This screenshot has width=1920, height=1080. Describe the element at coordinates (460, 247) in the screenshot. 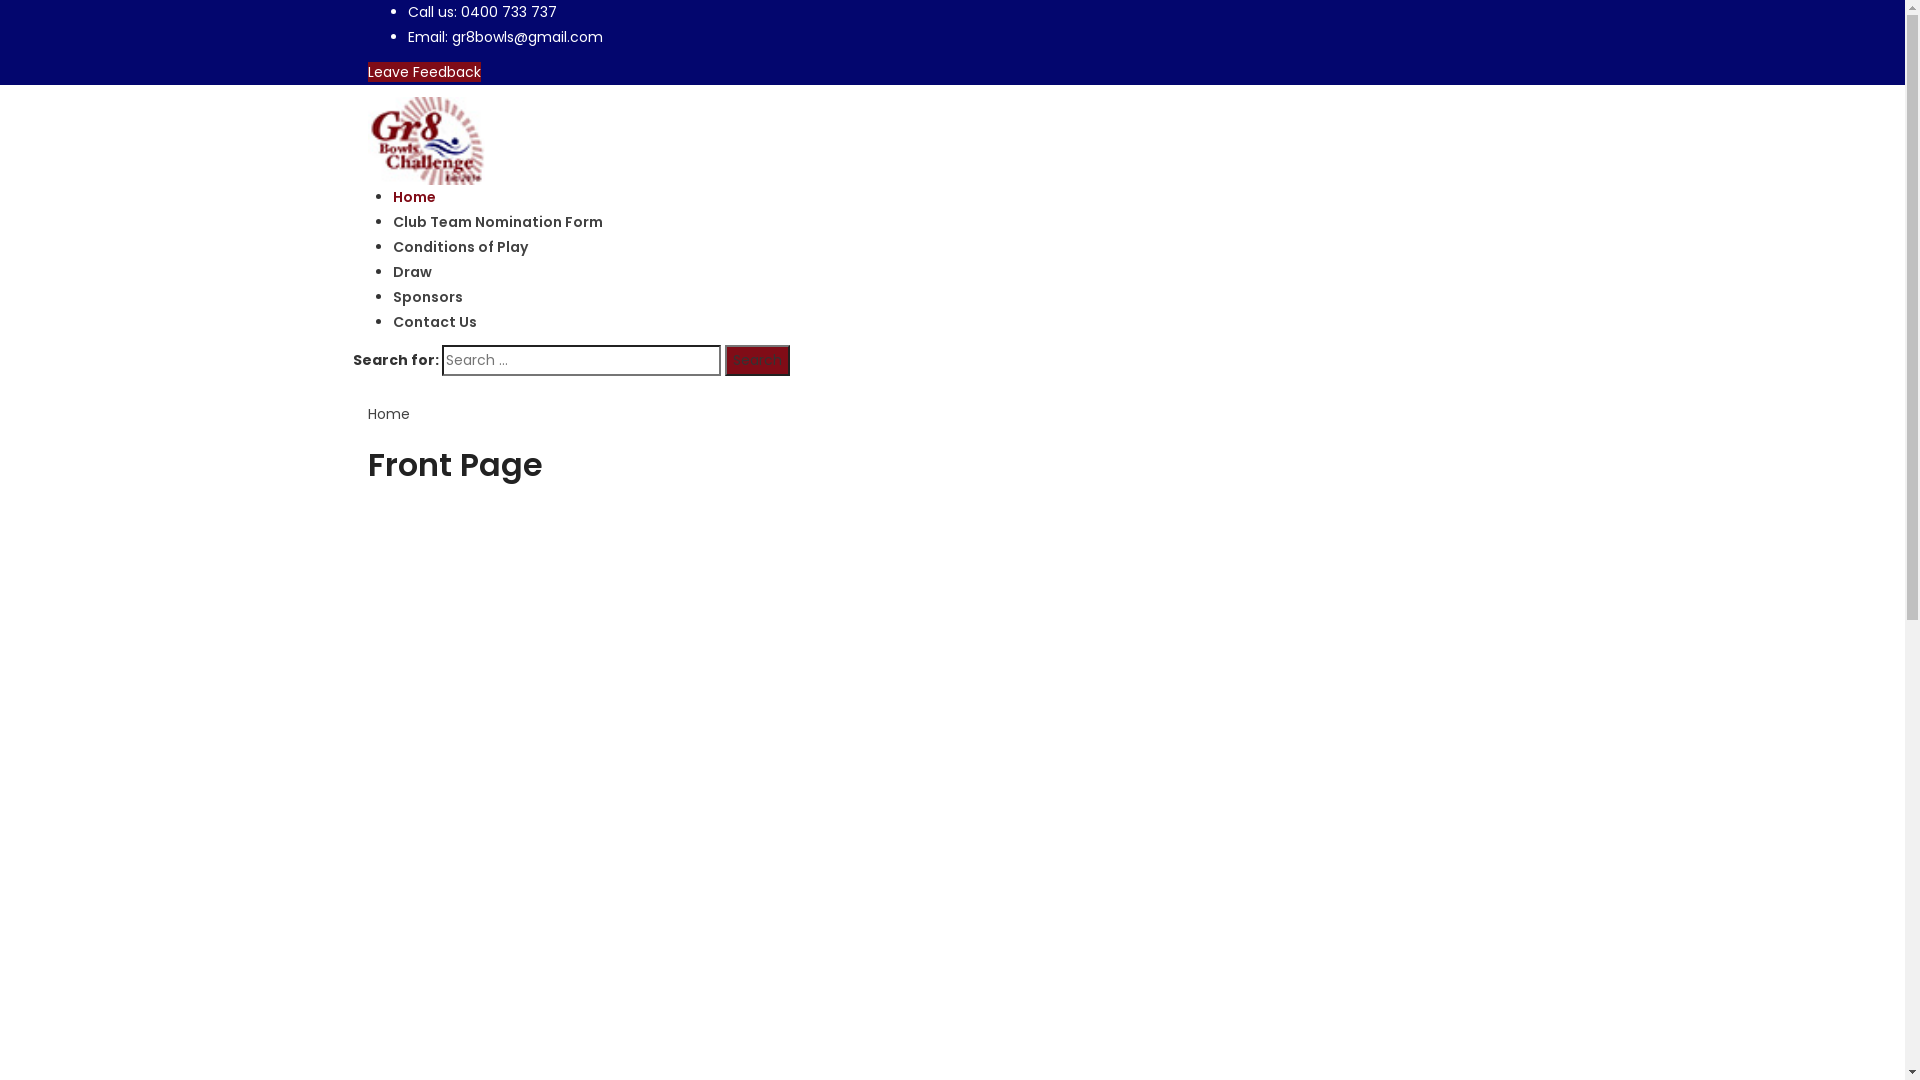

I see `Conditions of Play` at that location.